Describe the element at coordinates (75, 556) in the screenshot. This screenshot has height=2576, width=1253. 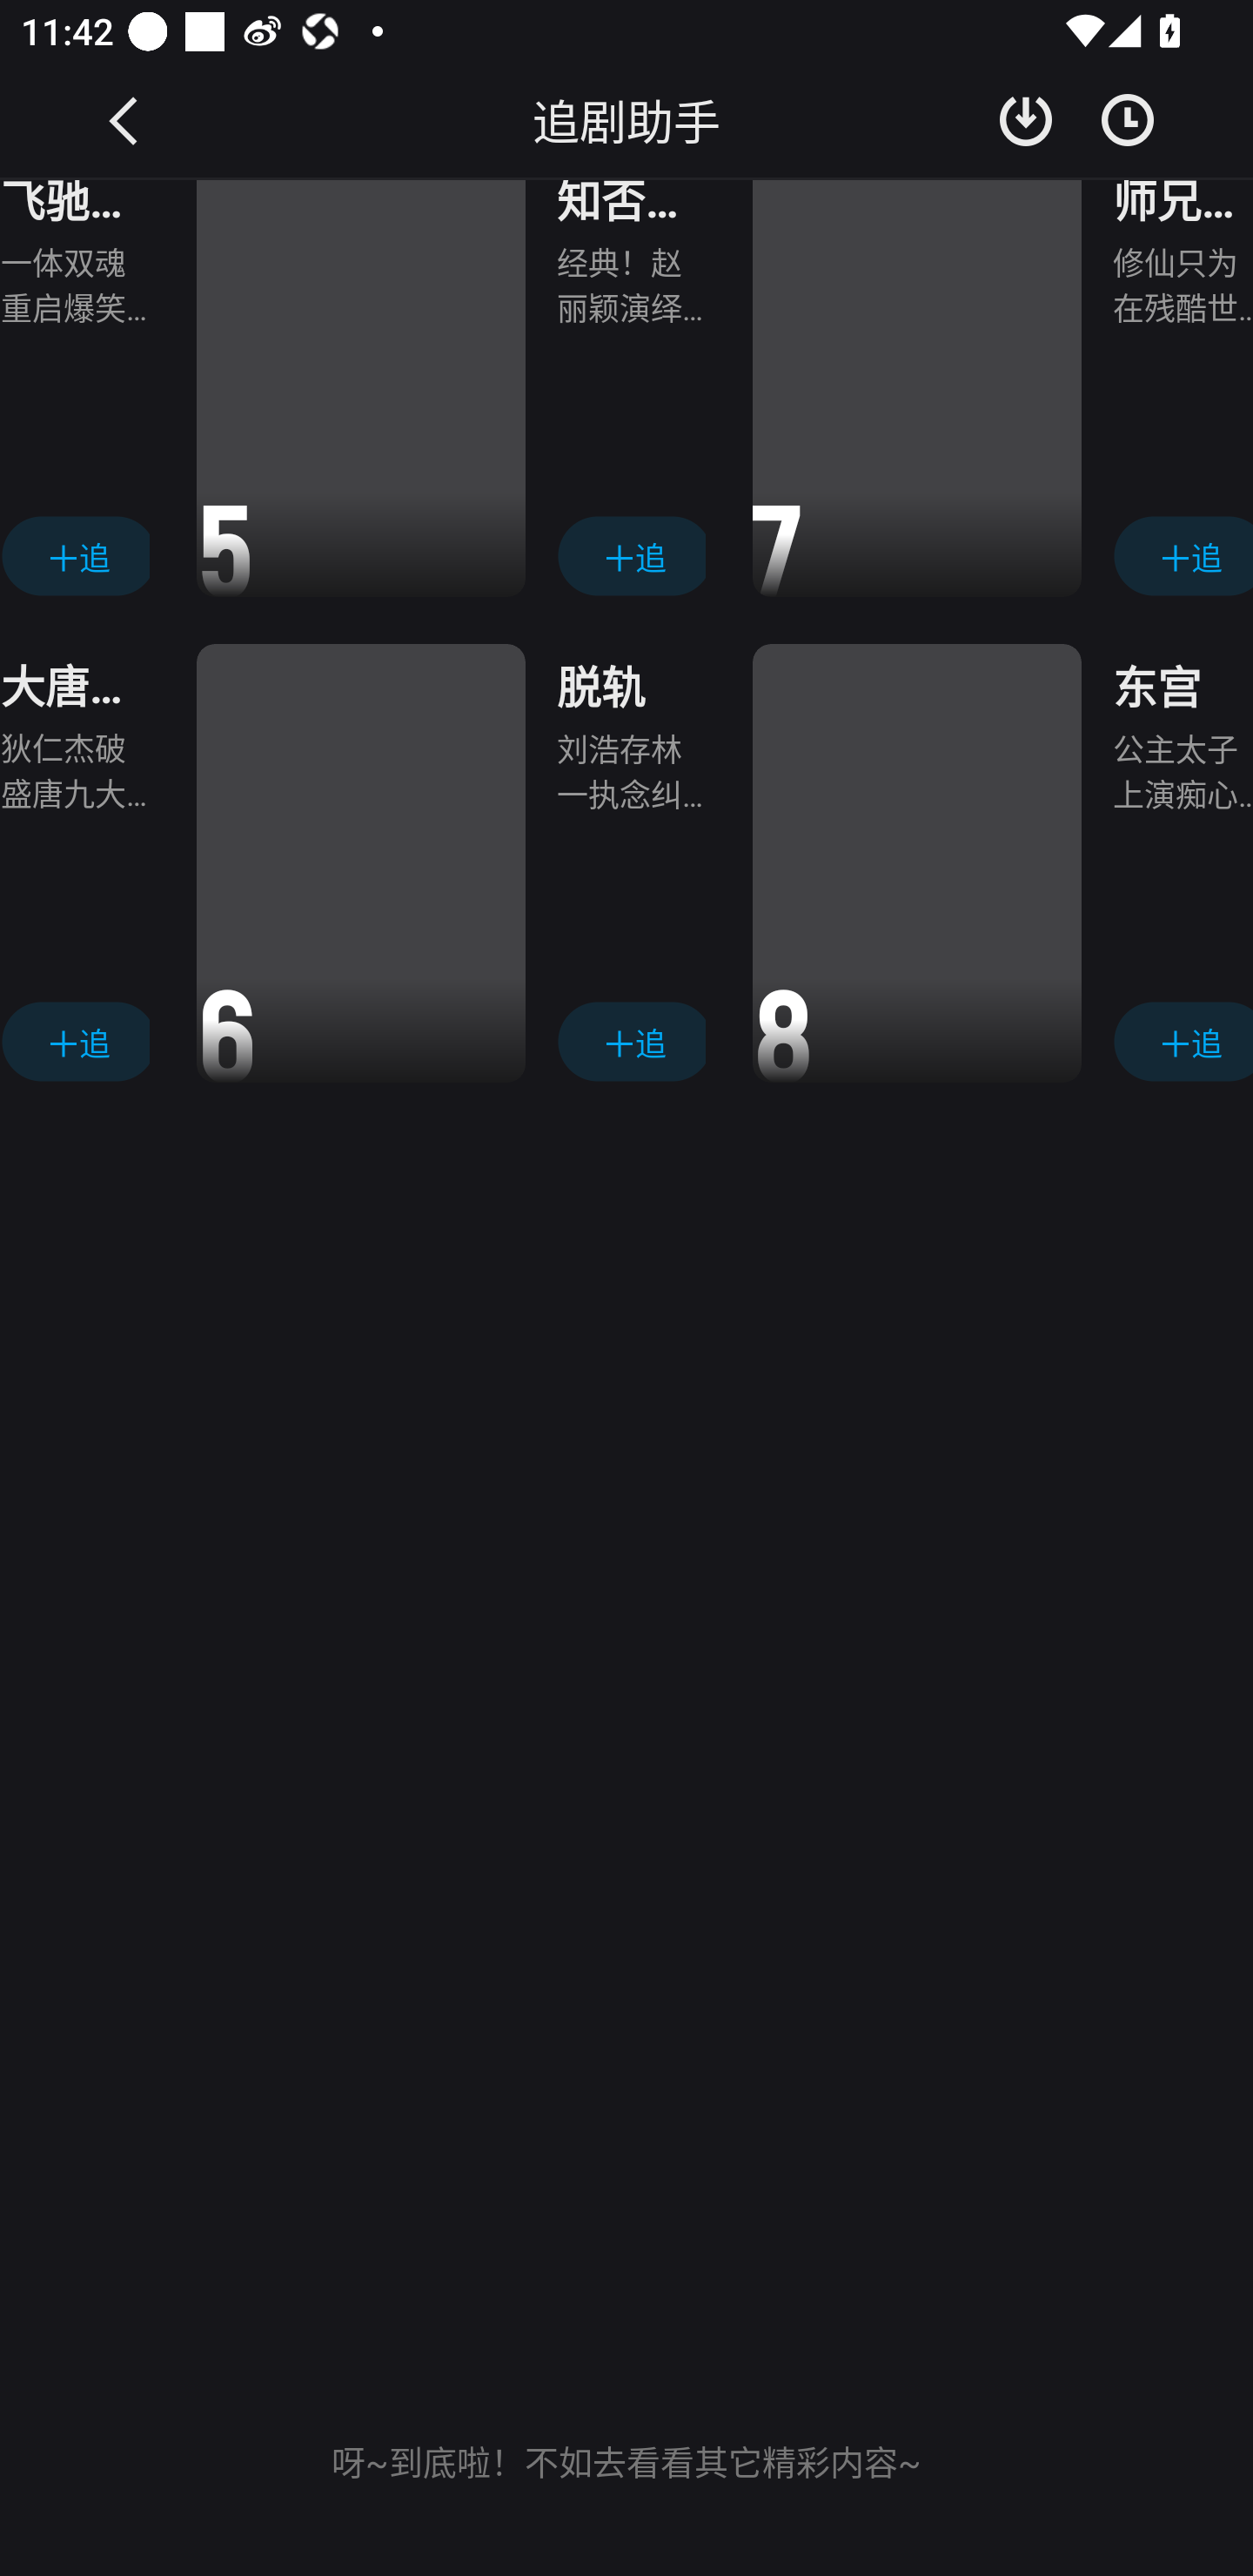
I see `追` at that location.